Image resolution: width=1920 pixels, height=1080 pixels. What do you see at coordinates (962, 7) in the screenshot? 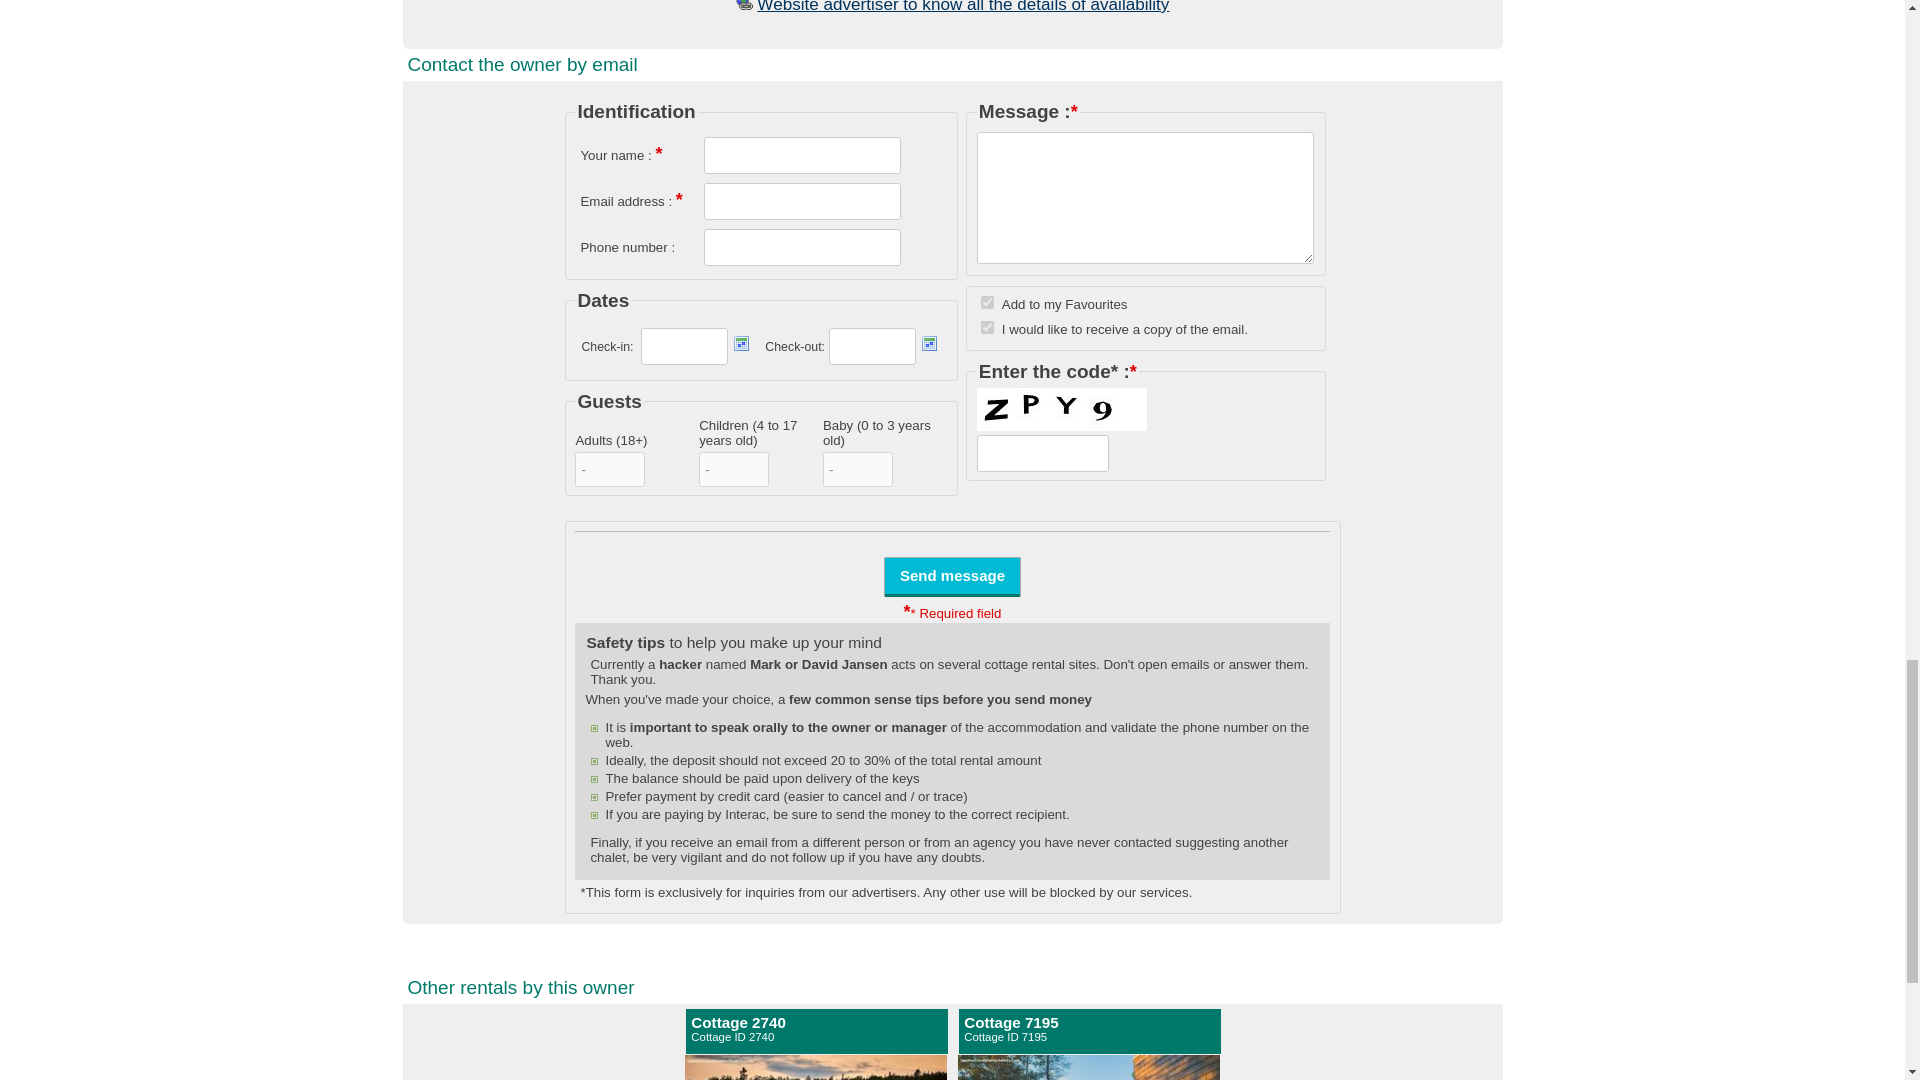
I see `on` at bounding box center [962, 7].